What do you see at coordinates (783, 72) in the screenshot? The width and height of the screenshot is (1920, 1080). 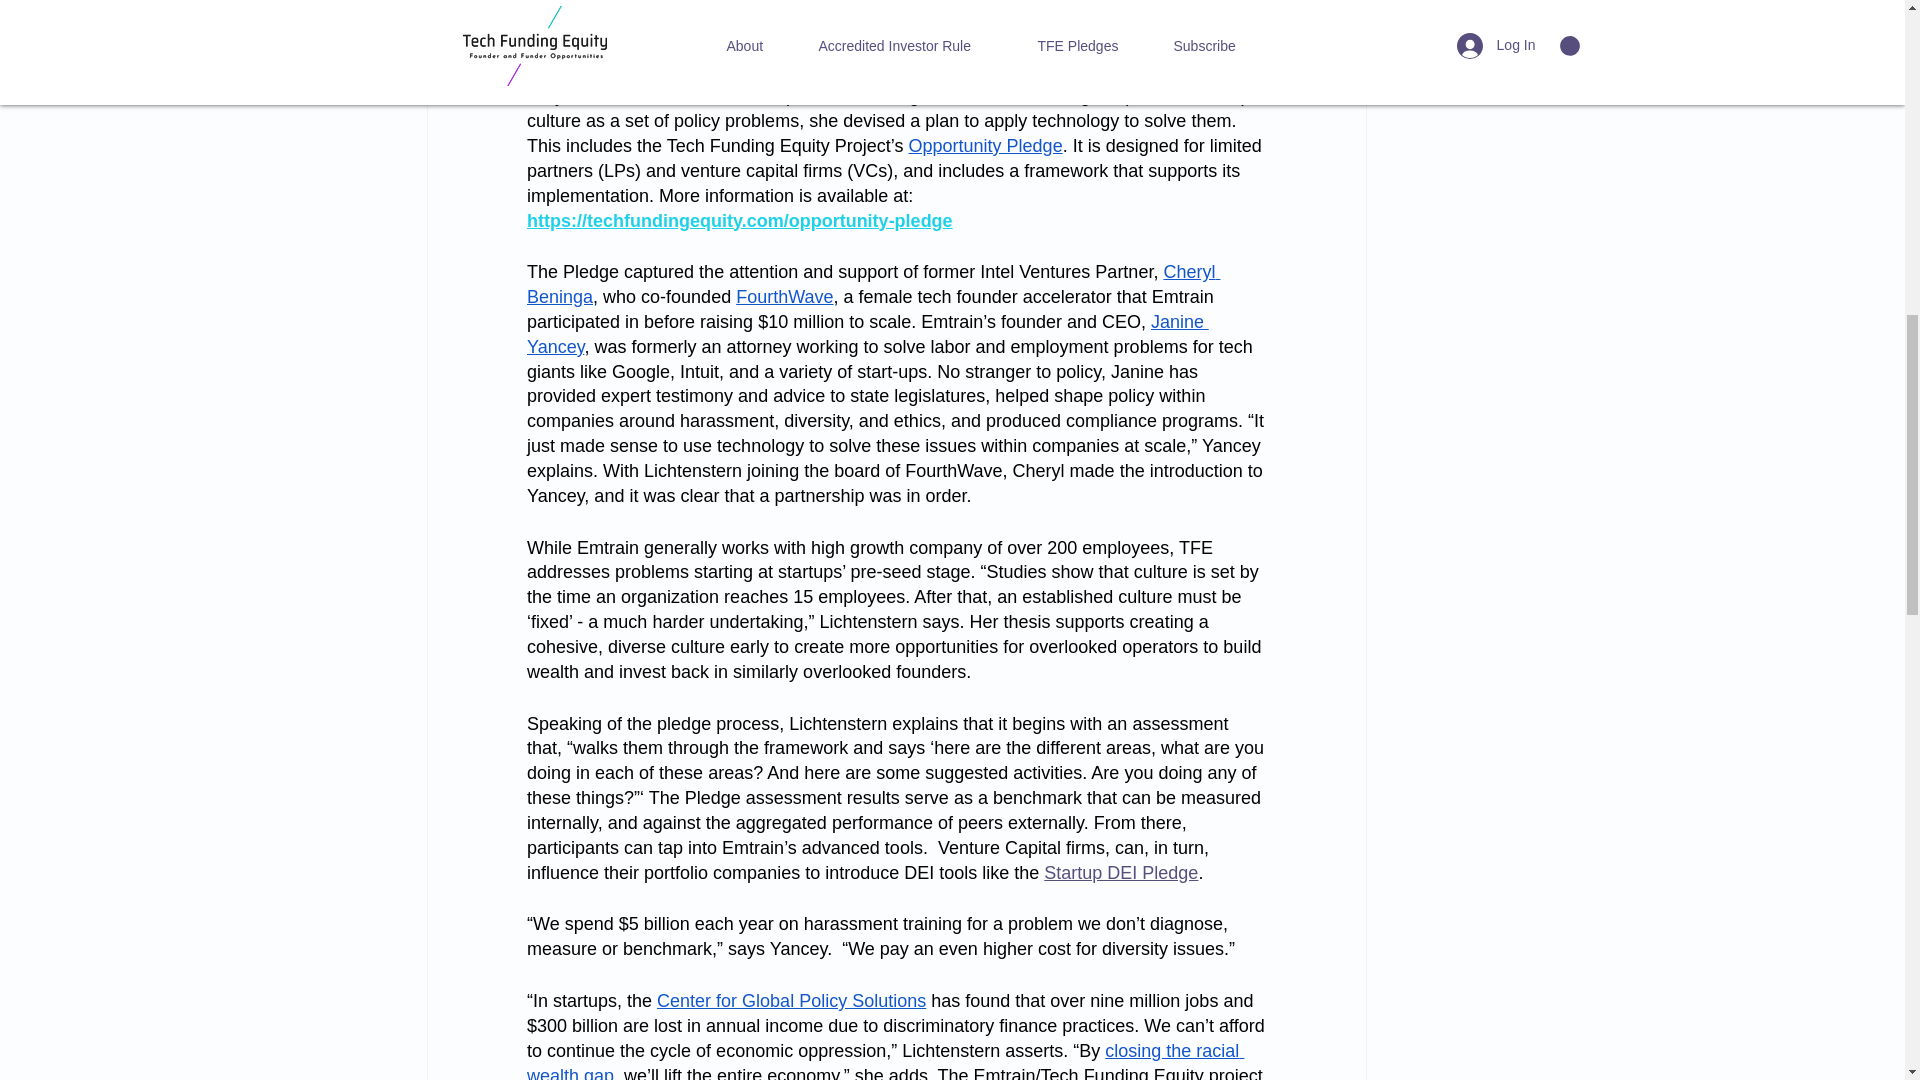 I see `Mariah Lichtenstern` at bounding box center [783, 72].